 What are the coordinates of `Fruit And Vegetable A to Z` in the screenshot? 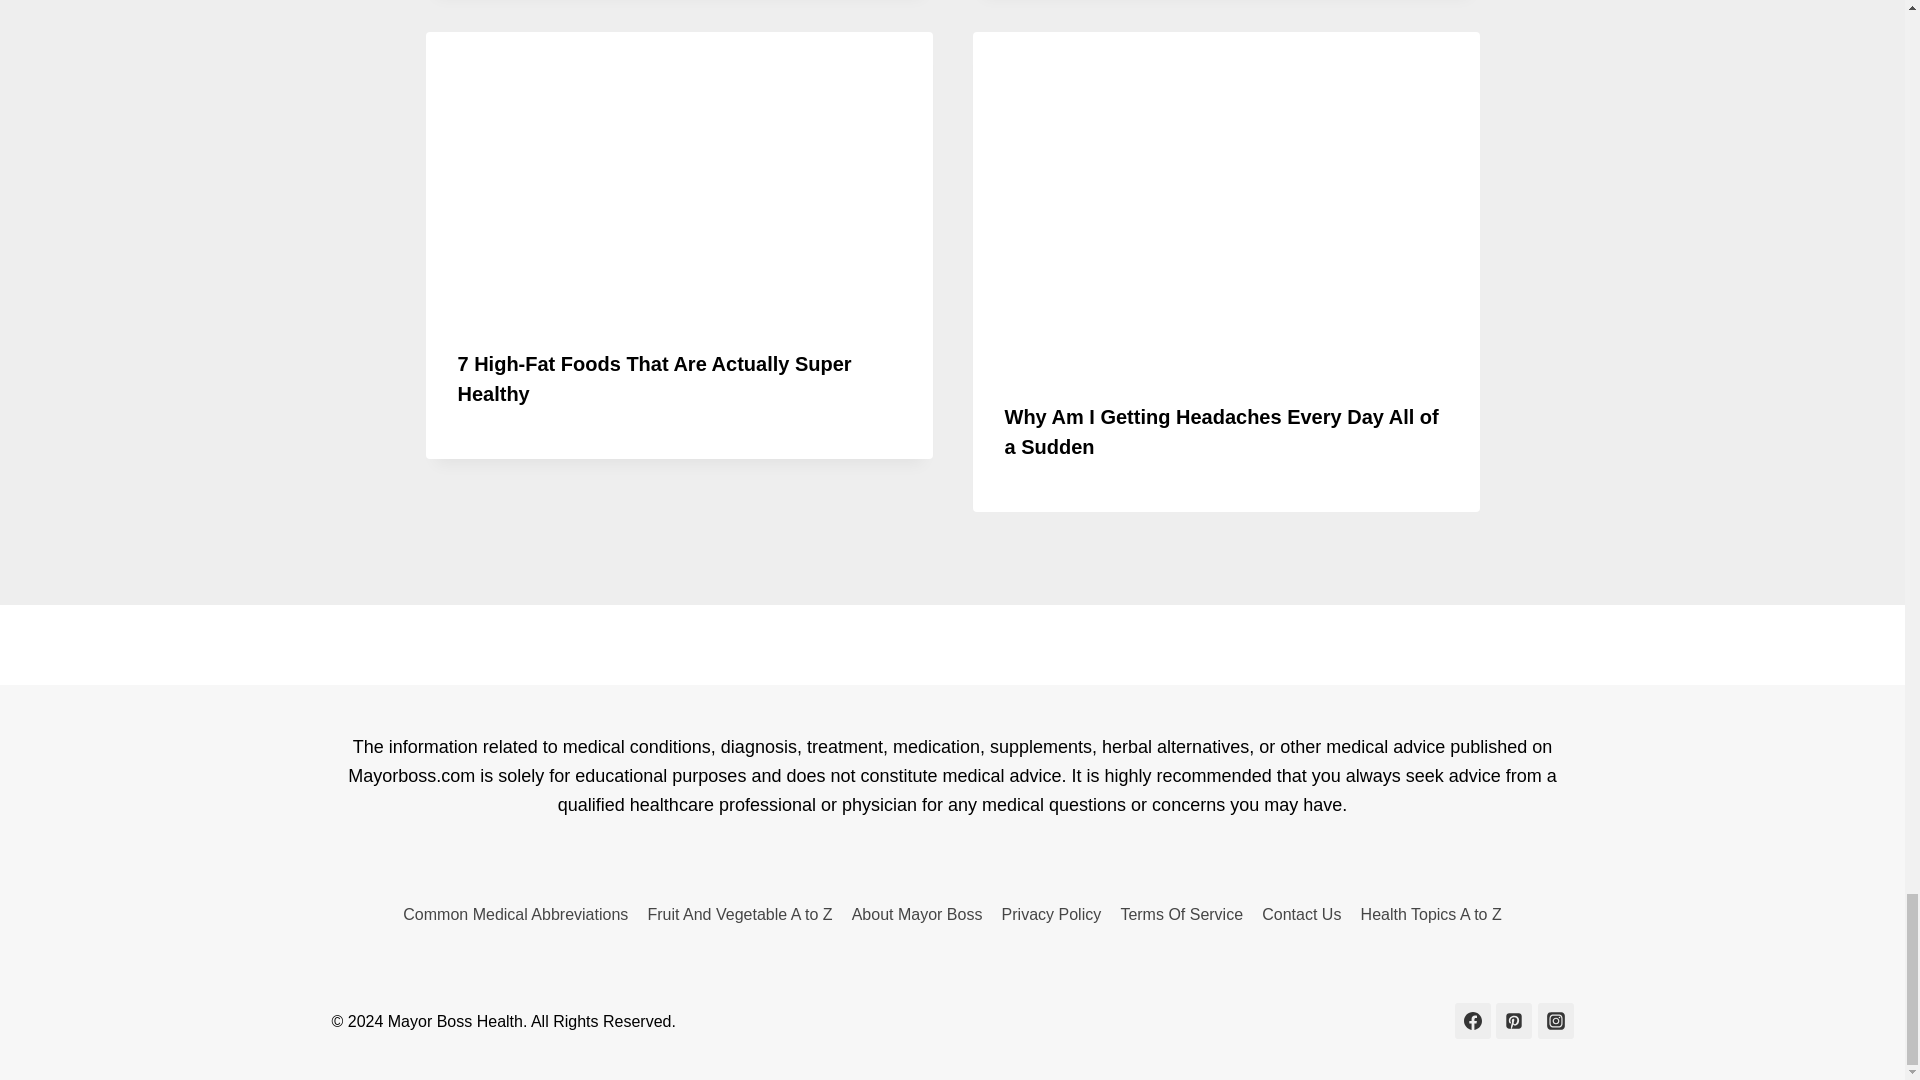 It's located at (740, 914).